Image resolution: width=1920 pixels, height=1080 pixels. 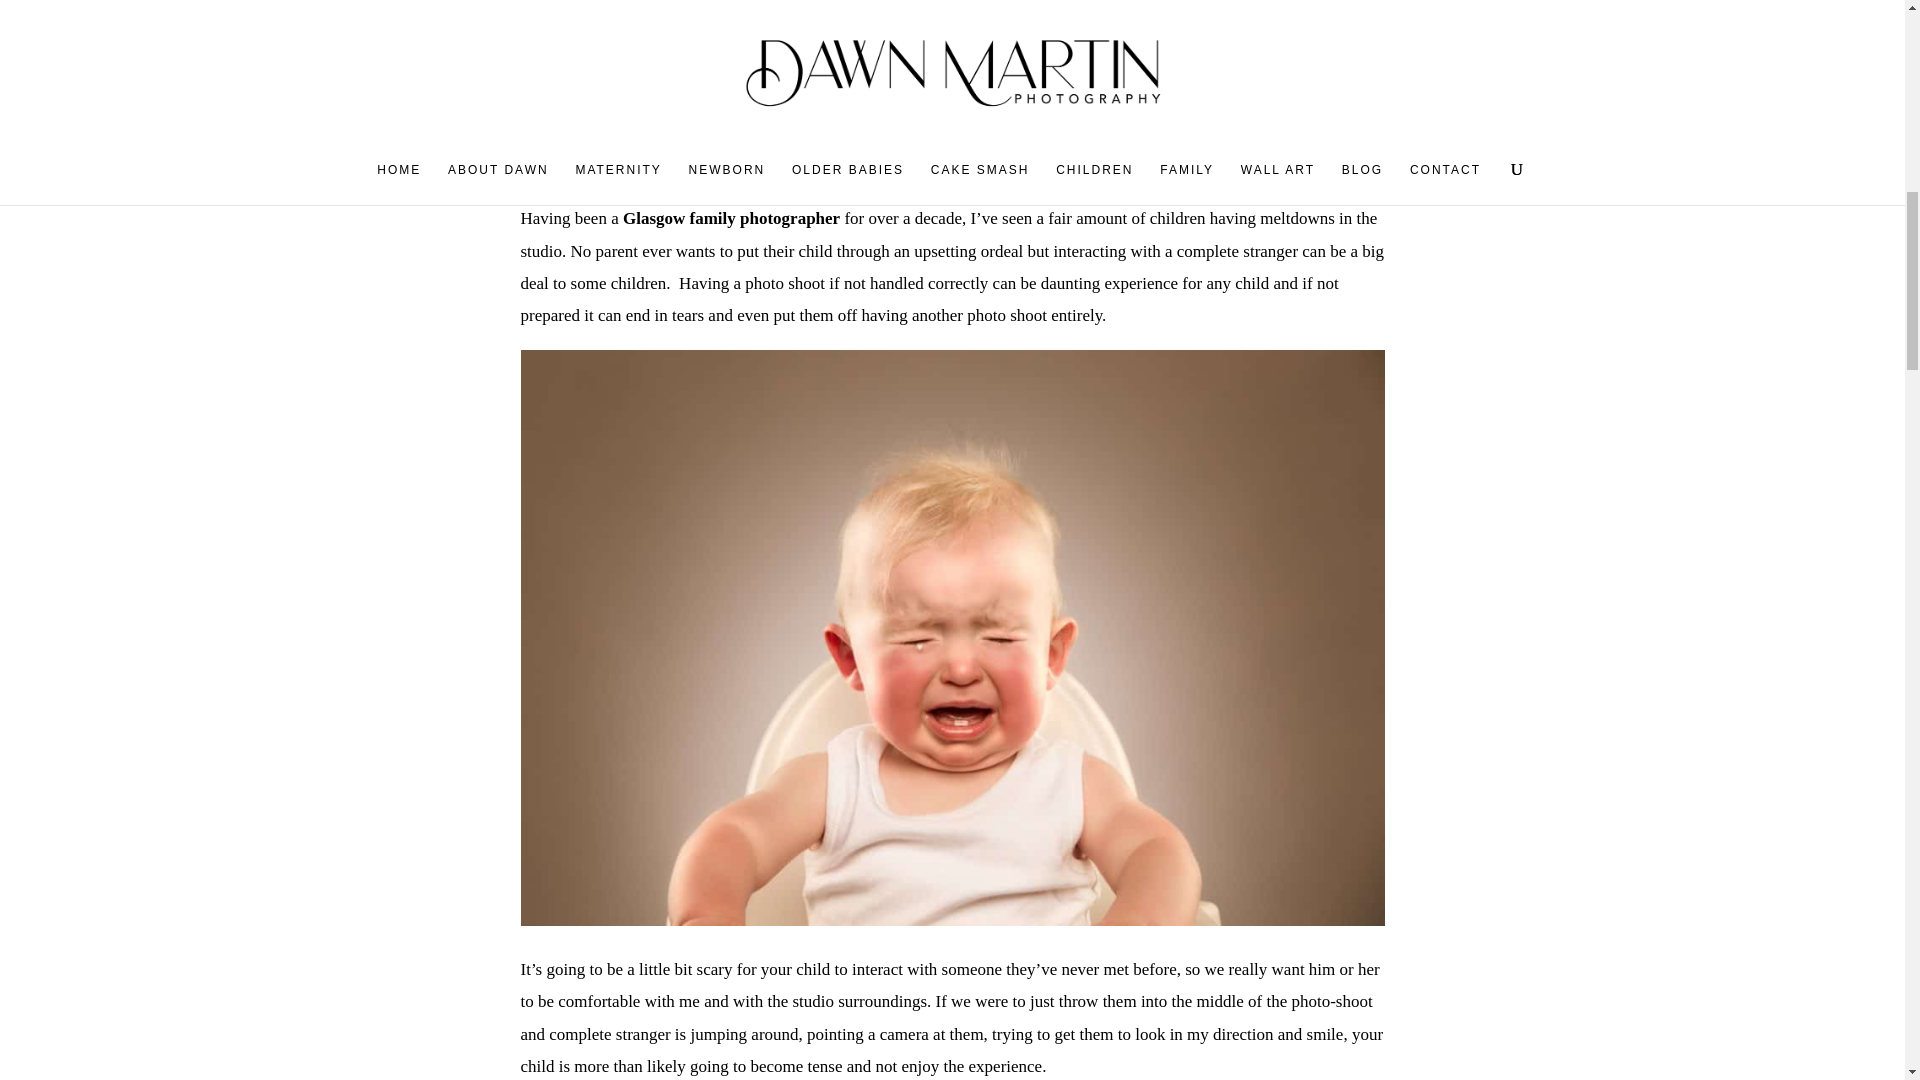 What do you see at coordinates (1202, 8) in the screenshot?
I see `Glasgow Family Photographer` at bounding box center [1202, 8].